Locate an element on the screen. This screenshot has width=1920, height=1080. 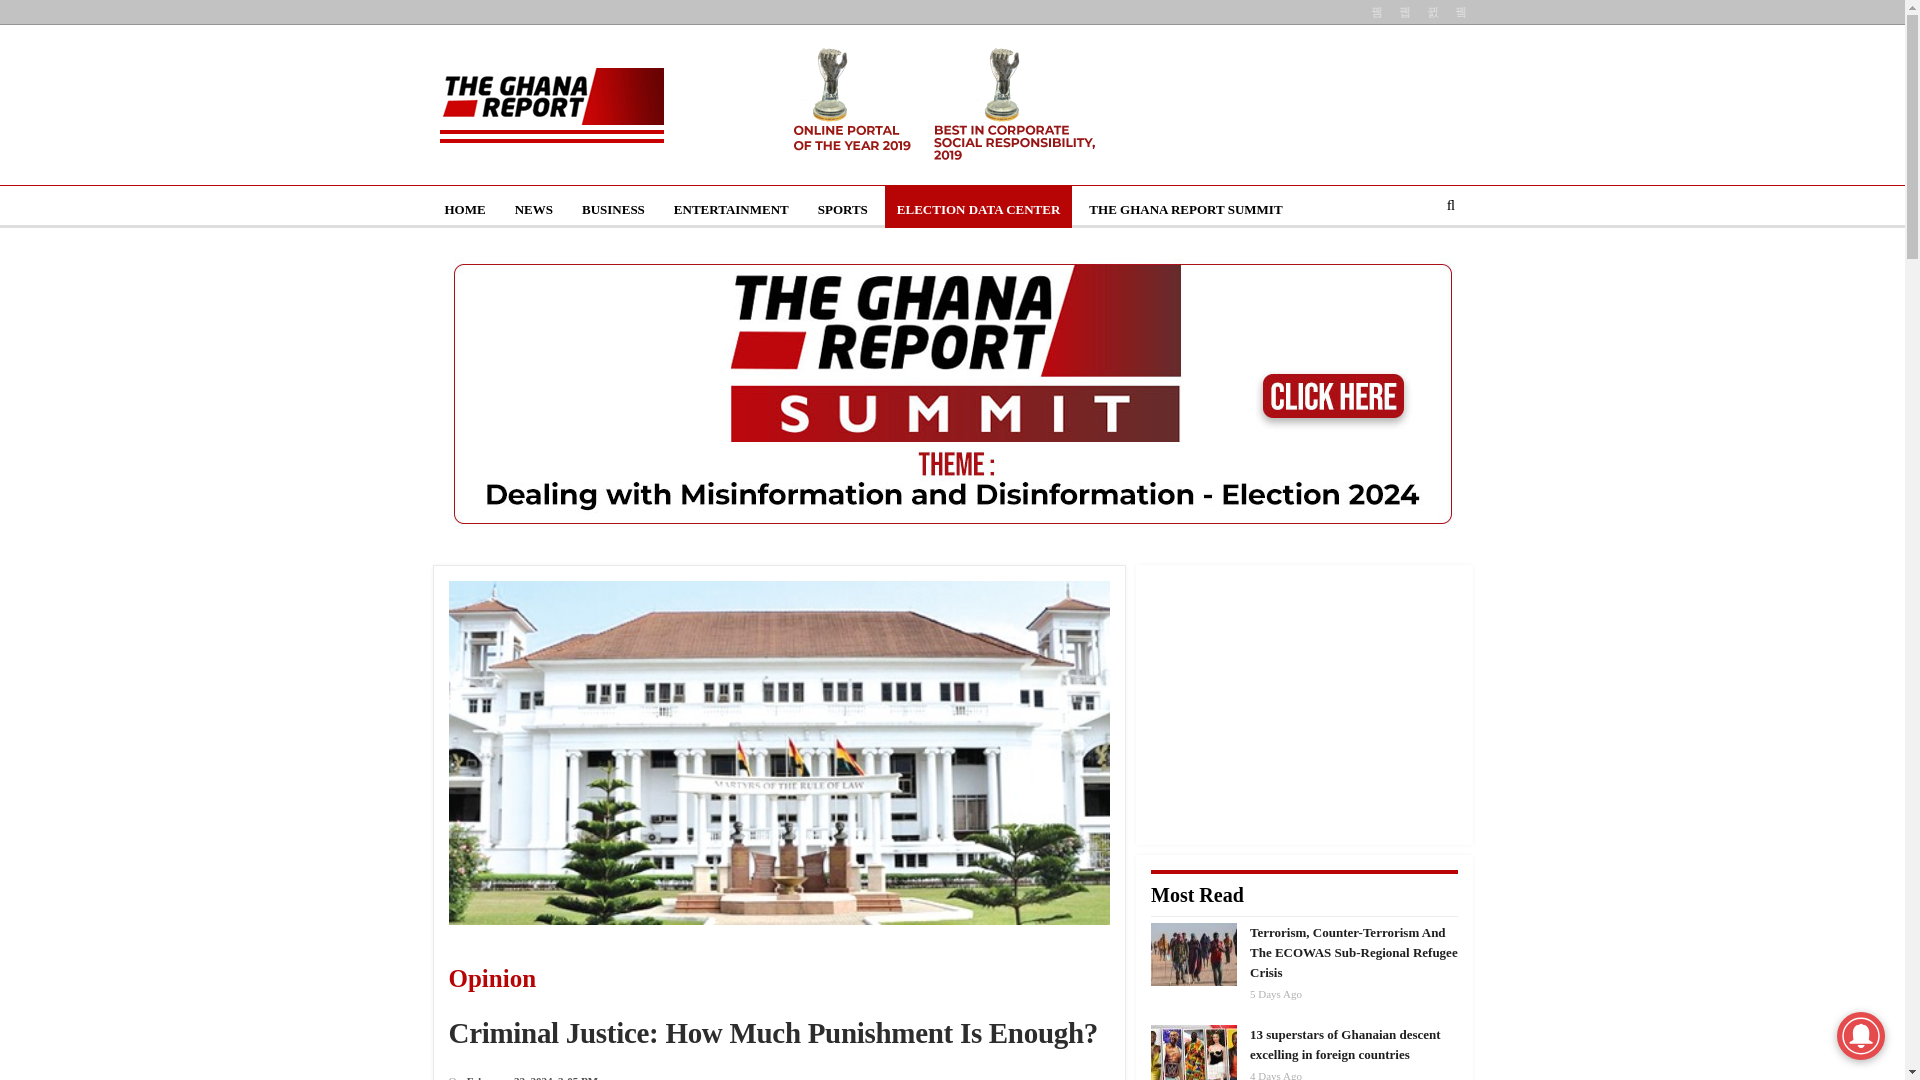
BUSINESS is located at coordinates (613, 210).